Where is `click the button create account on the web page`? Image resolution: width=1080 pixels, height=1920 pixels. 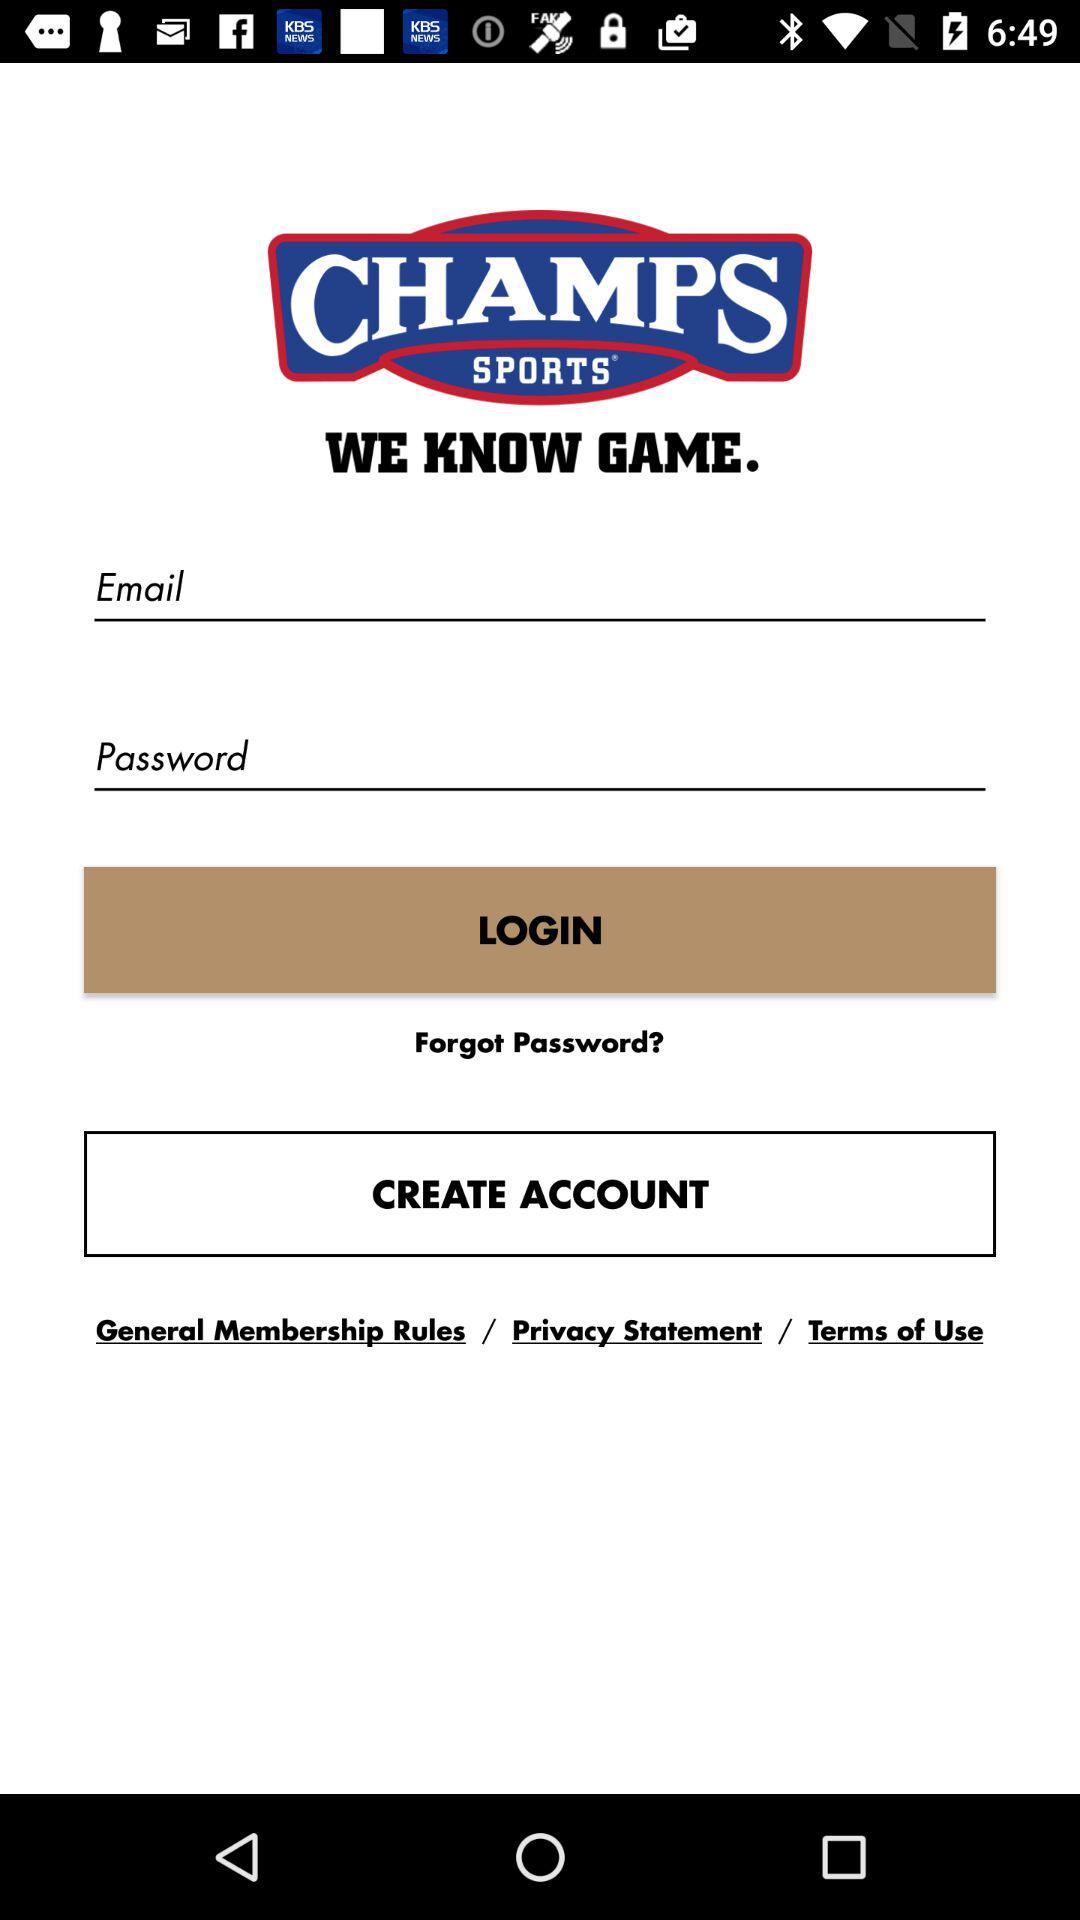
click the button create account on the web page is located at coordinates (540, 1194).